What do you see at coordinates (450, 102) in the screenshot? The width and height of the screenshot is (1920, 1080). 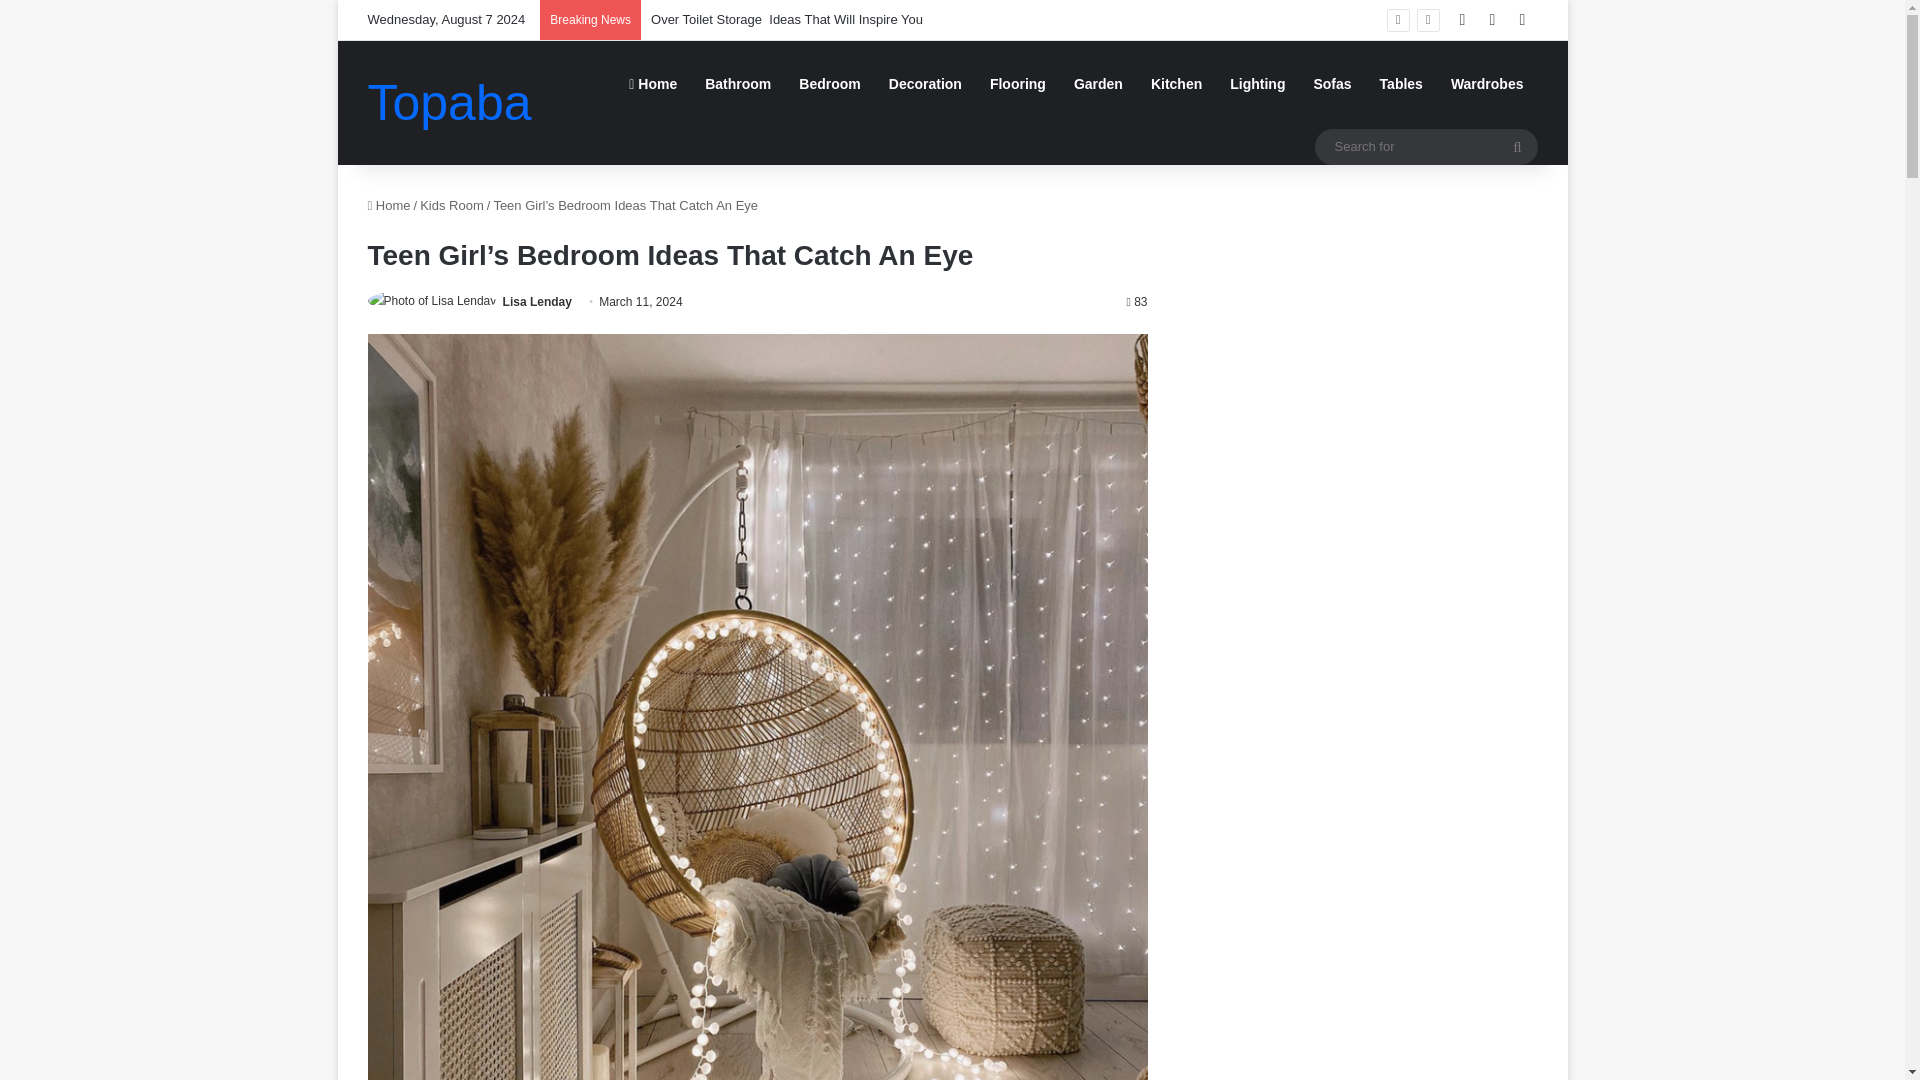 I see `Topaba` at bounding box center [450, 102].